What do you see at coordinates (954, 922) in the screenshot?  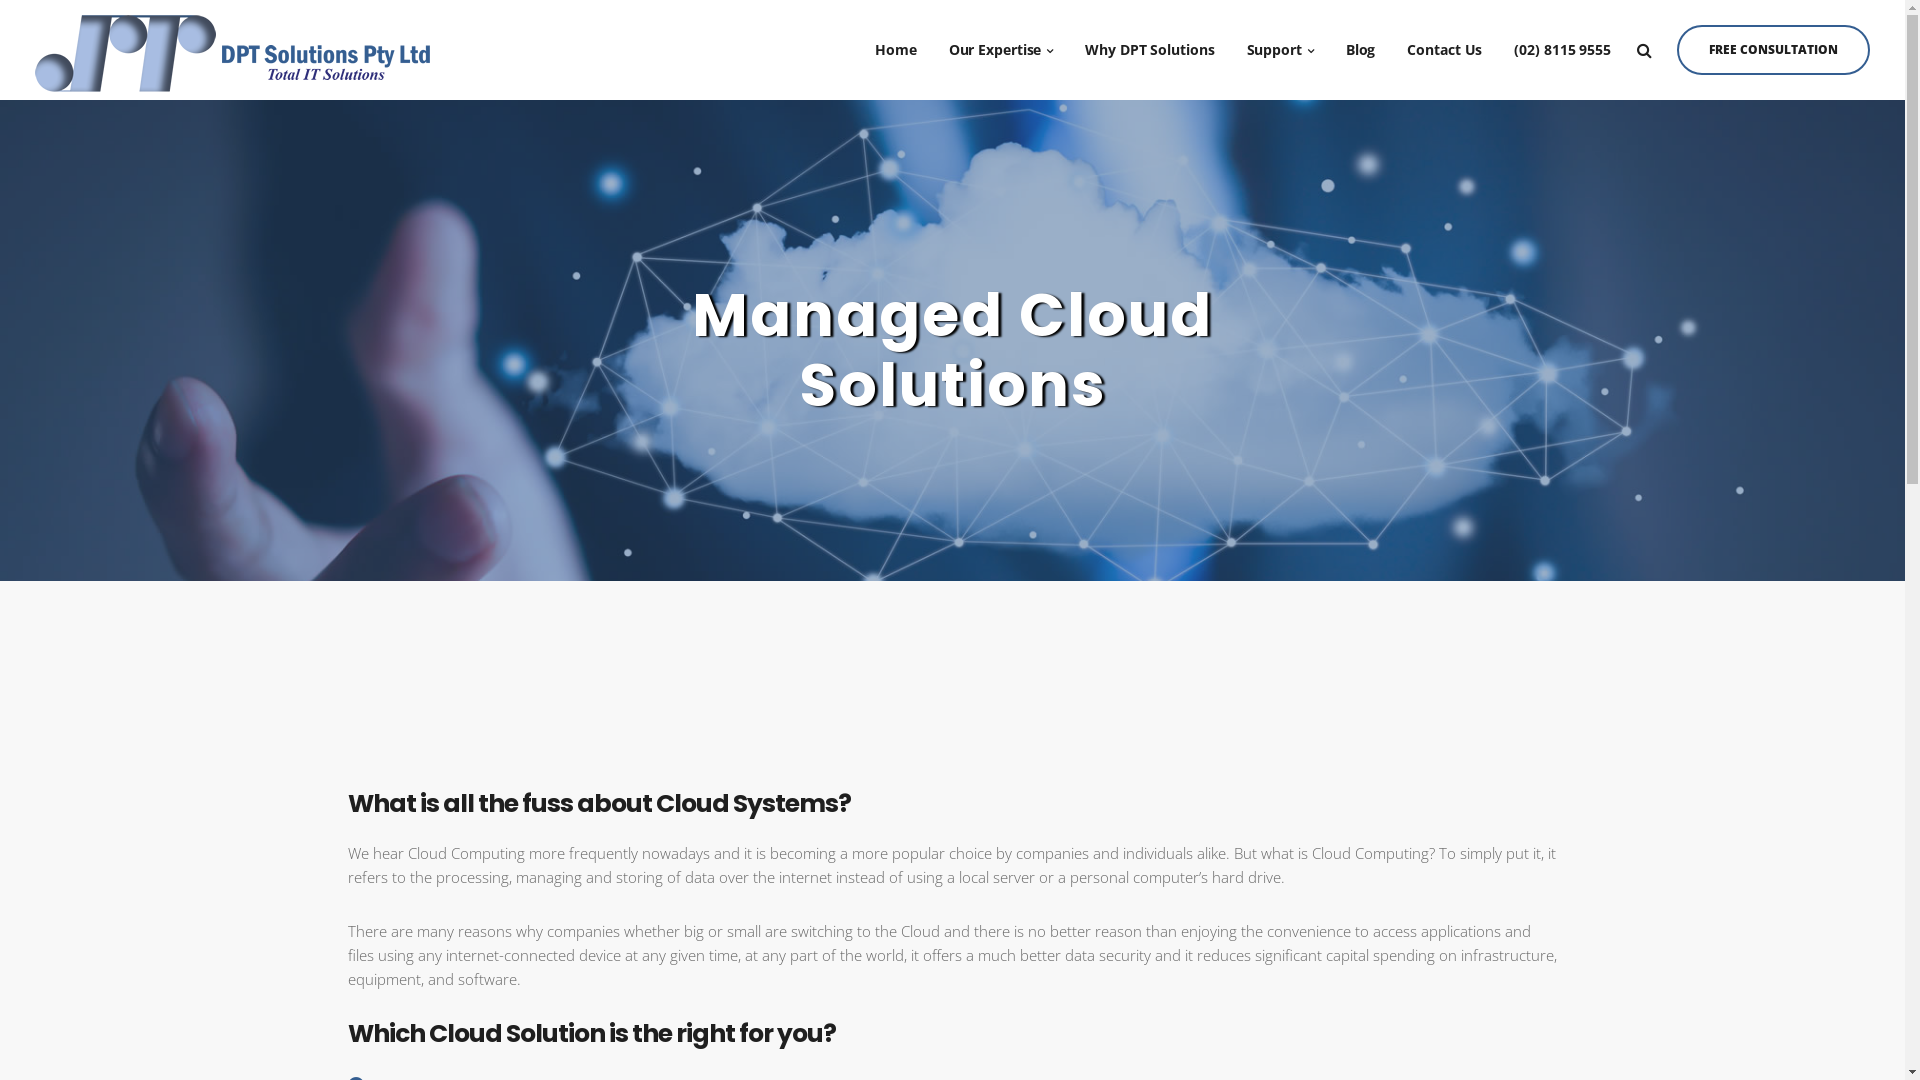 I see `CLICK HERE` at bounding box center [954, 922].